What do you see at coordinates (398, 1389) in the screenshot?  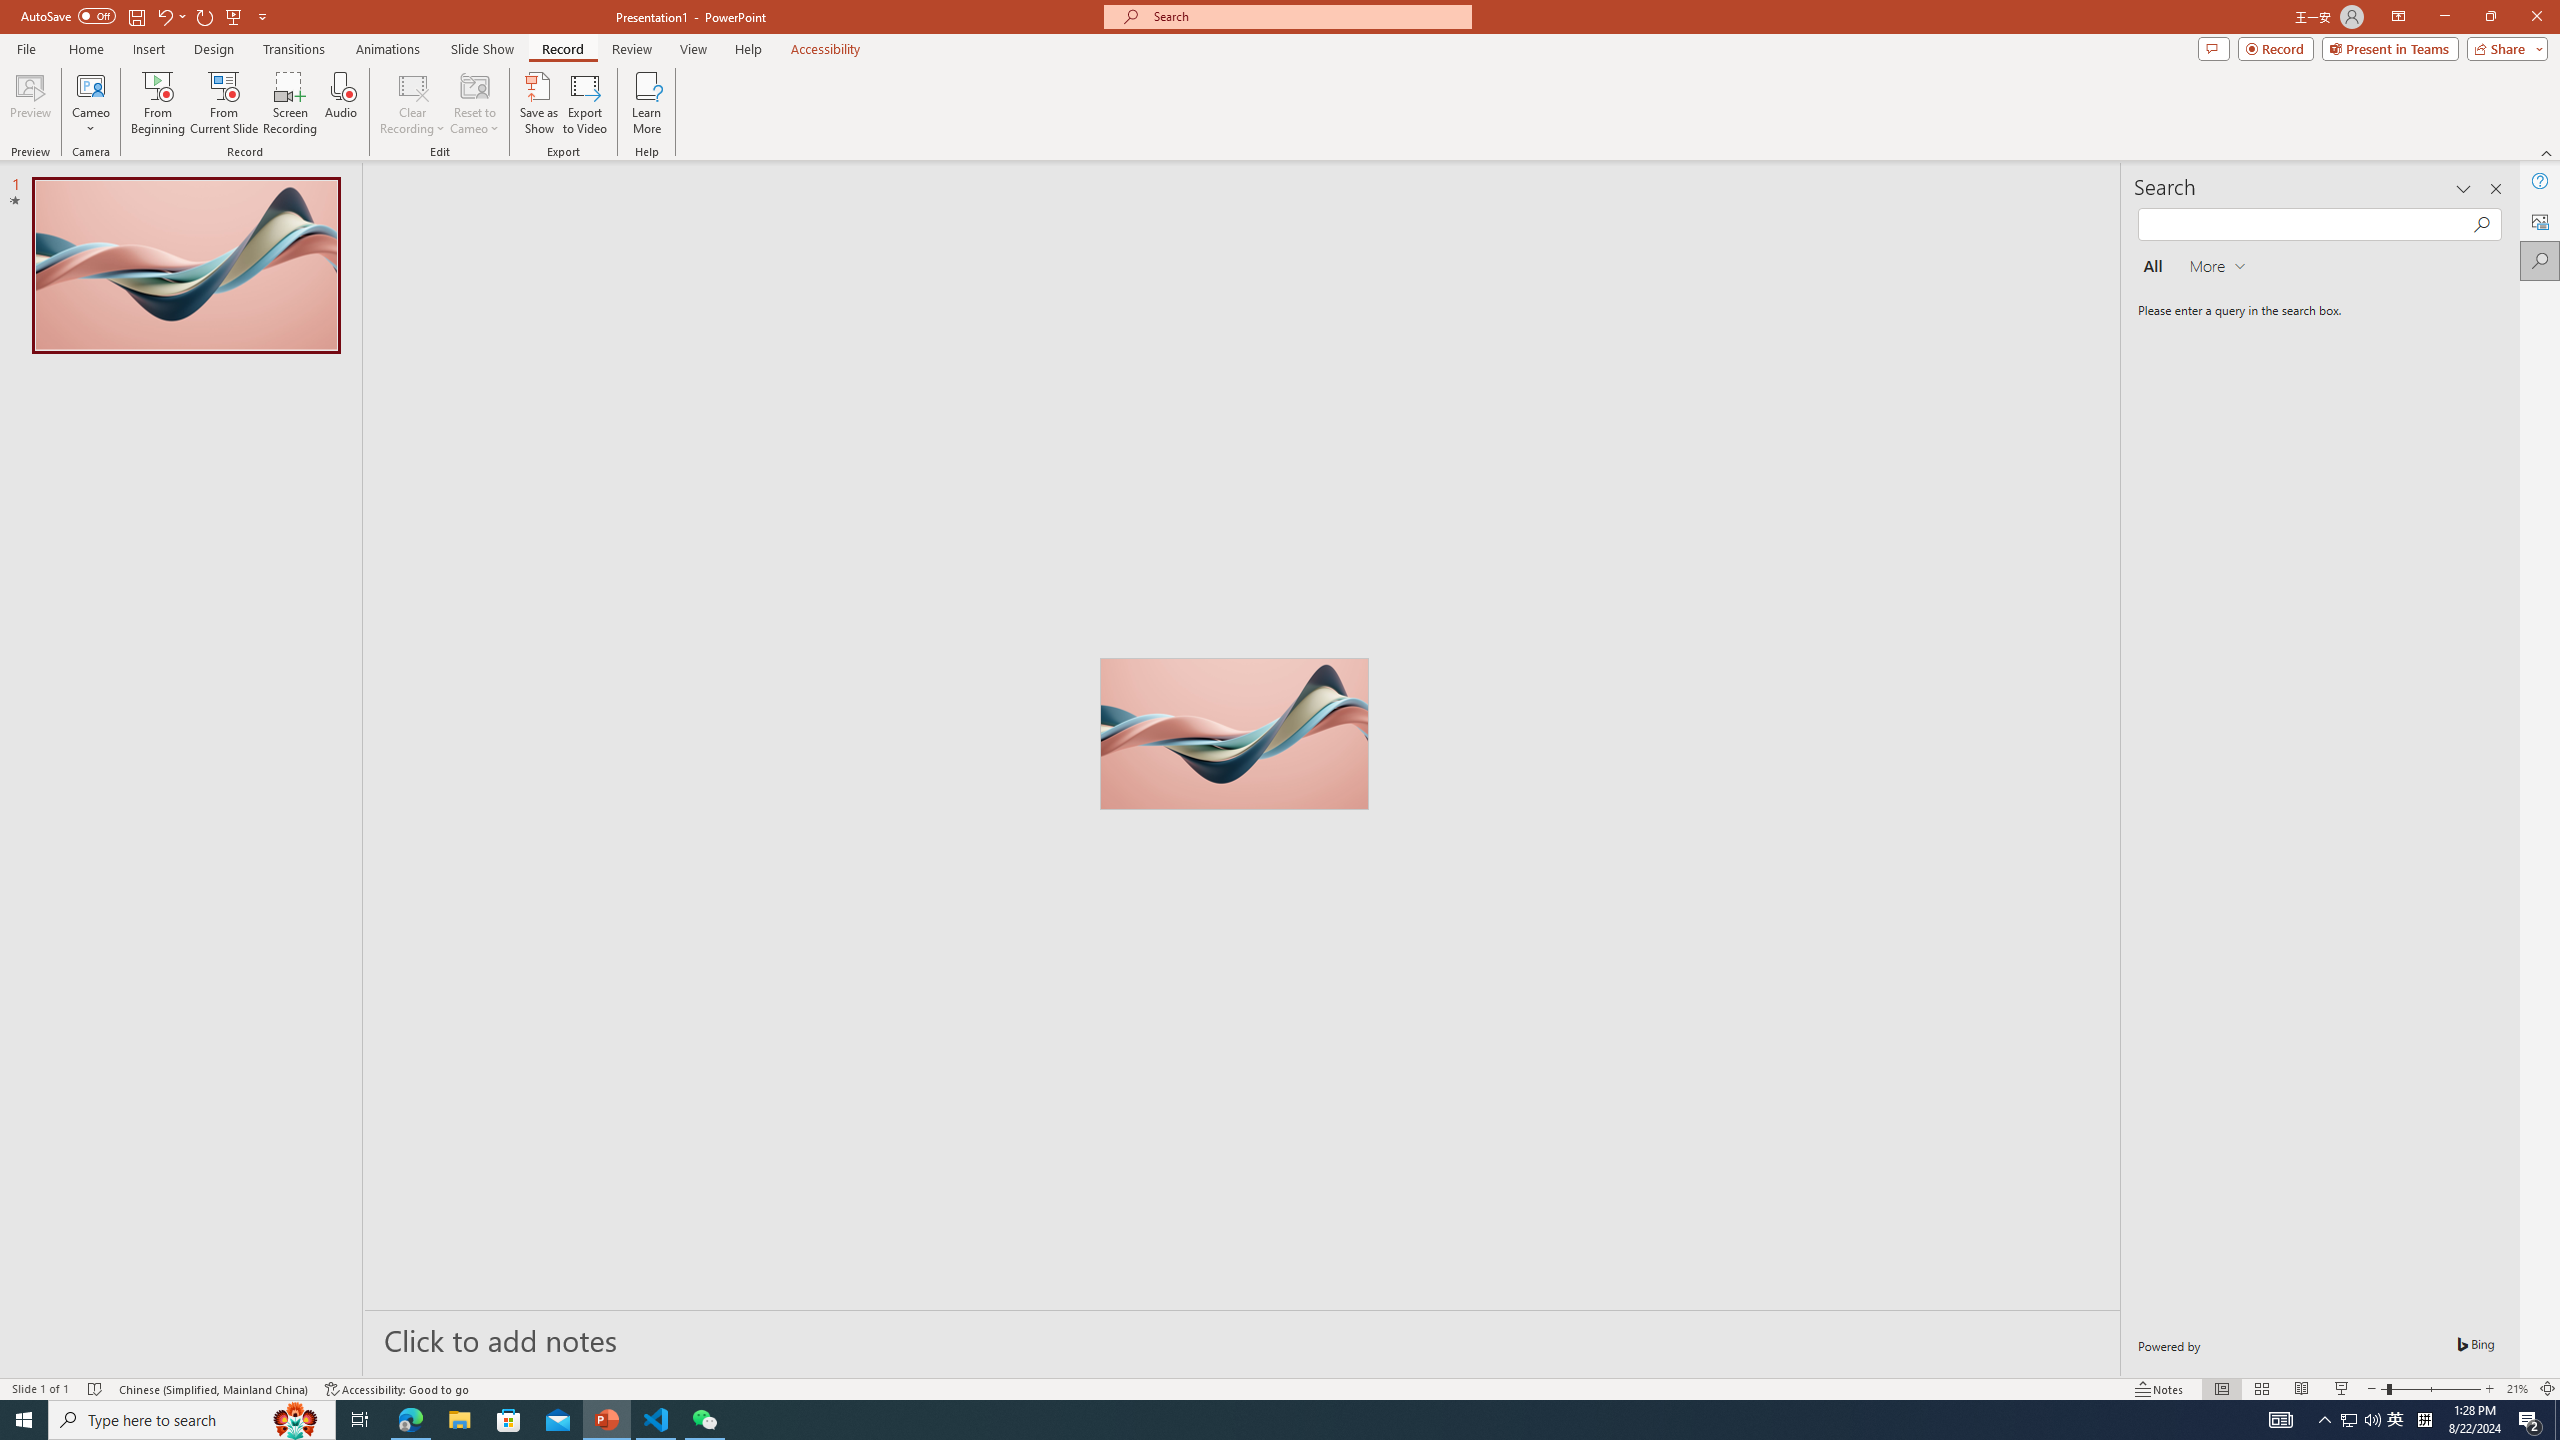 I see `Accessibility Checker Accessibility: Good to go` at bounding box center [398, 1389].